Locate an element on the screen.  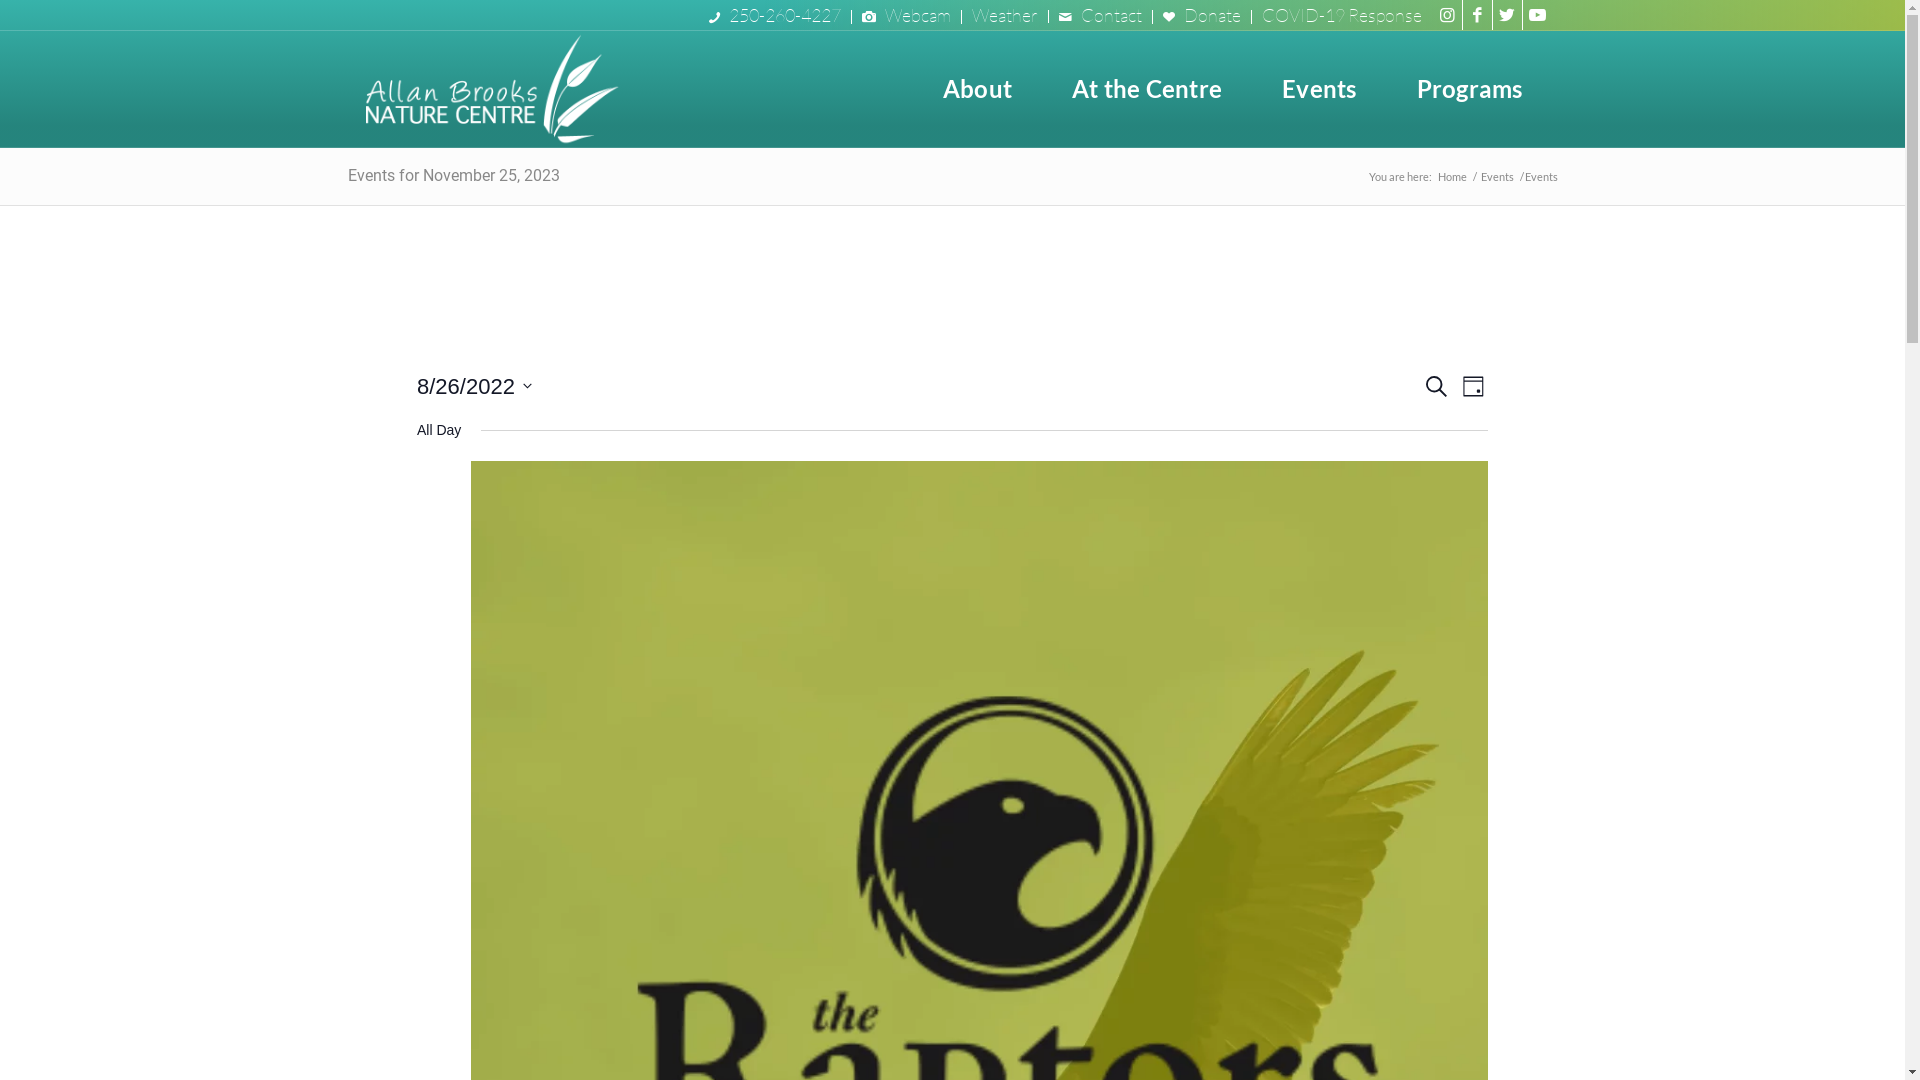
8/26/2022 is located at coordinates (474, 386).